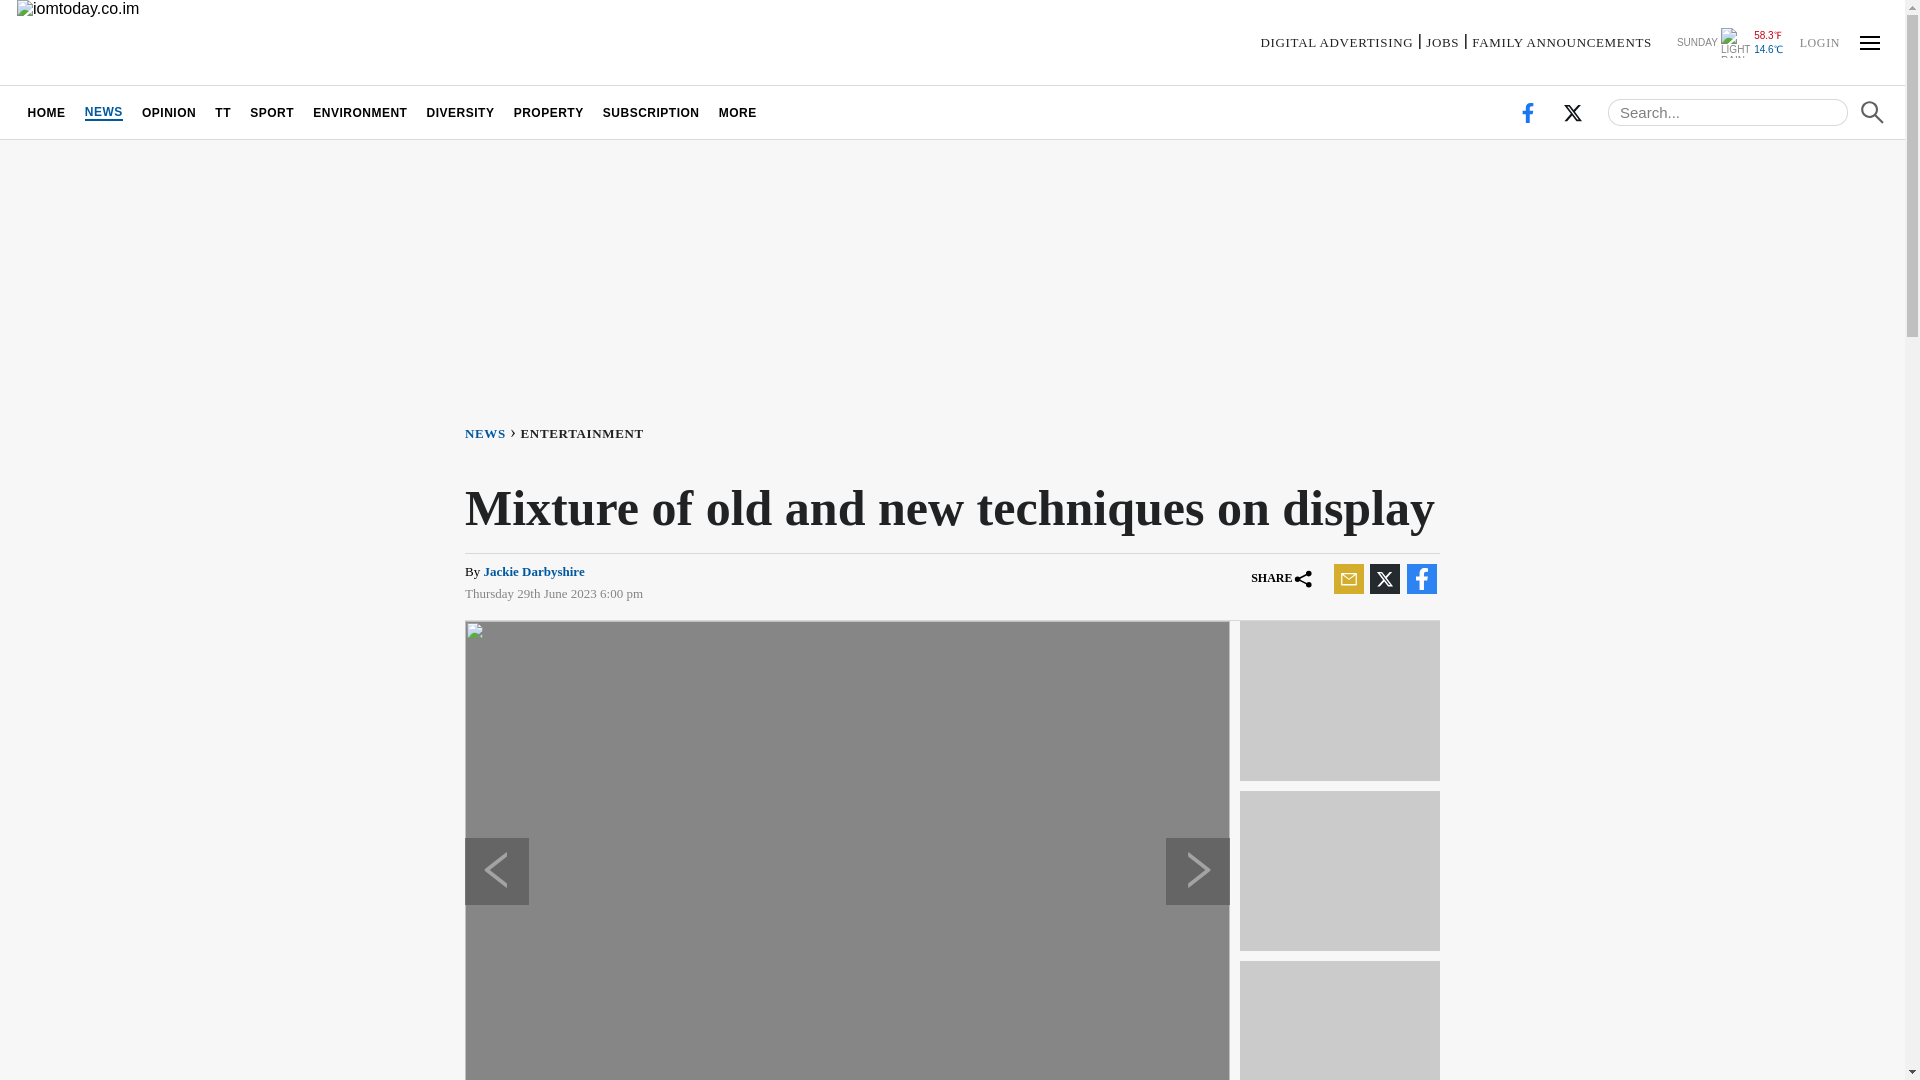 Image resolution: width=1920 pixels, height=1080 pixels. What do you see at coordinates (1819, 41) in the screenshot?
I see `LOGIN` at bounding box center [1819, 41].